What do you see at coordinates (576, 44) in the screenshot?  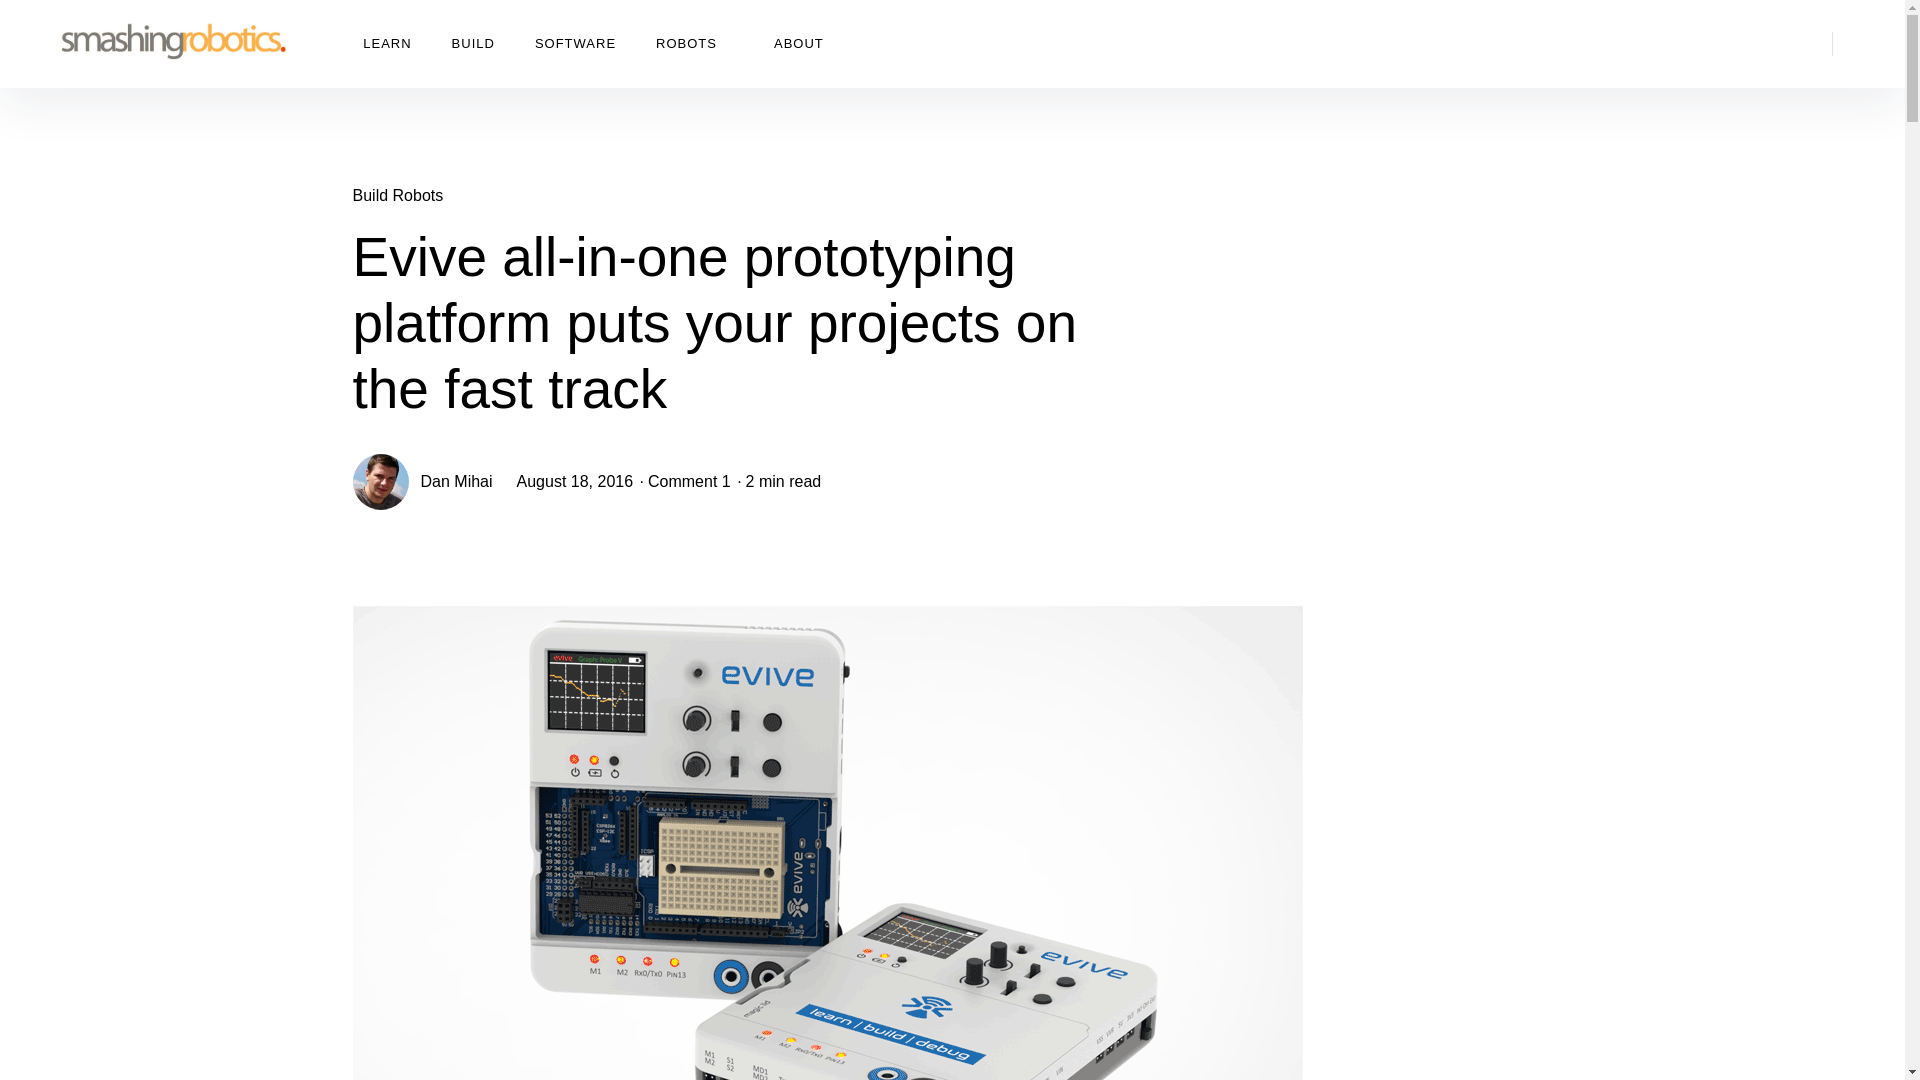 I see `Robotics Software` at bounding box center [576, 44].